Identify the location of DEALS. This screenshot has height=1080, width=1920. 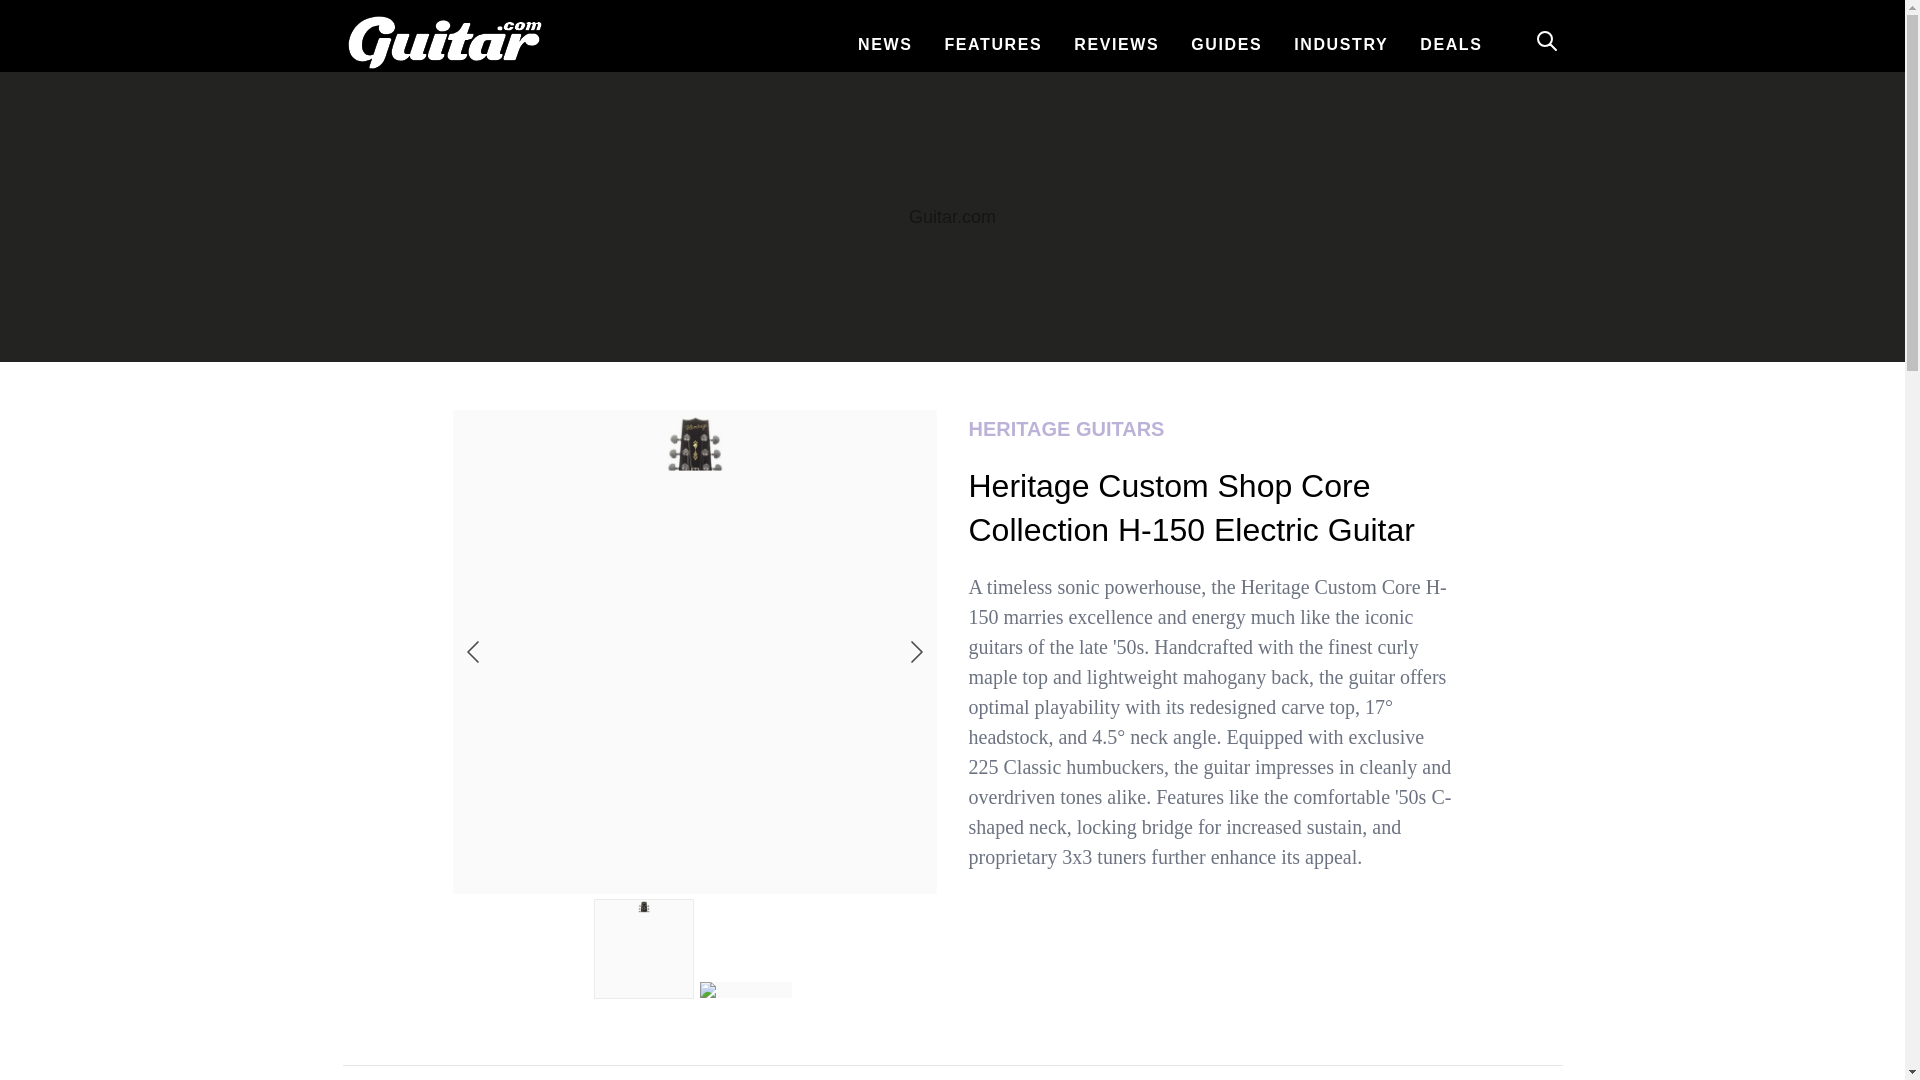
(1450, 44).